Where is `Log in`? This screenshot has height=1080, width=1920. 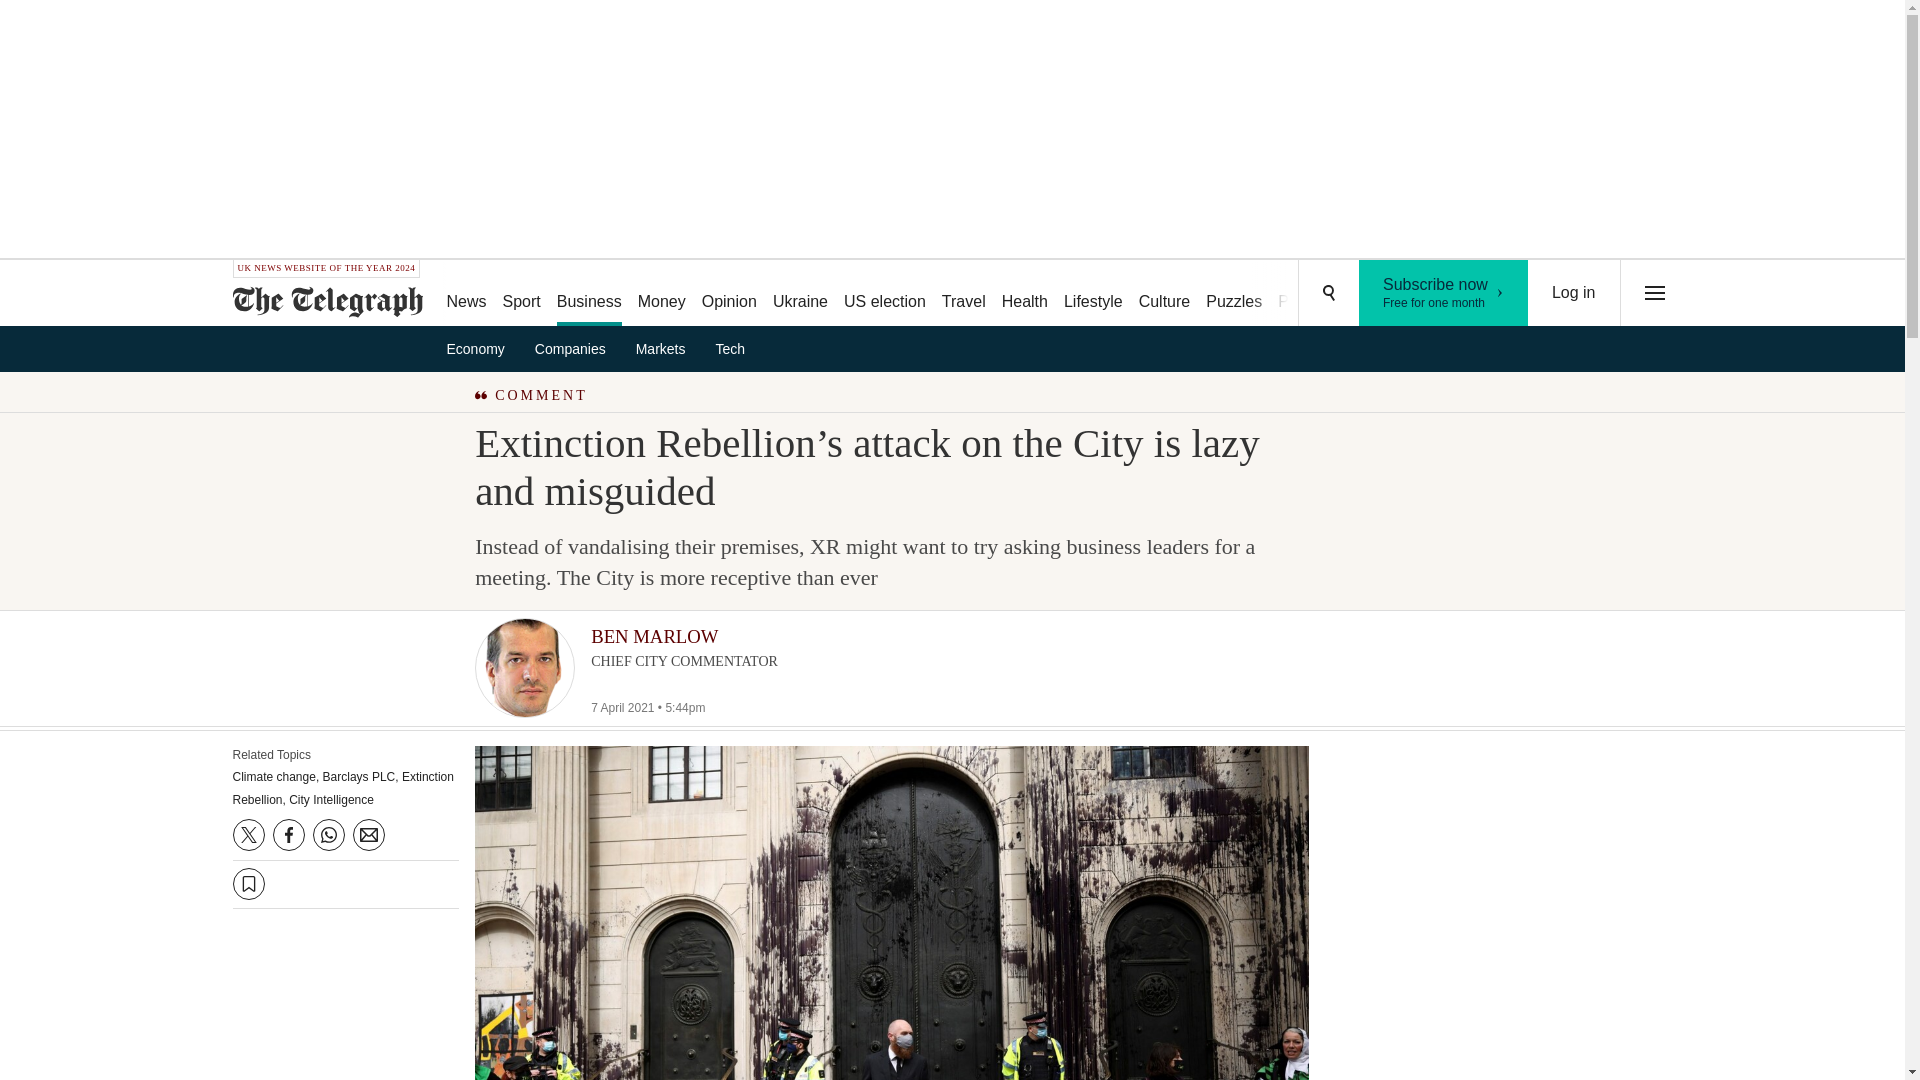
Log in is located at coordinates (1093, 294).